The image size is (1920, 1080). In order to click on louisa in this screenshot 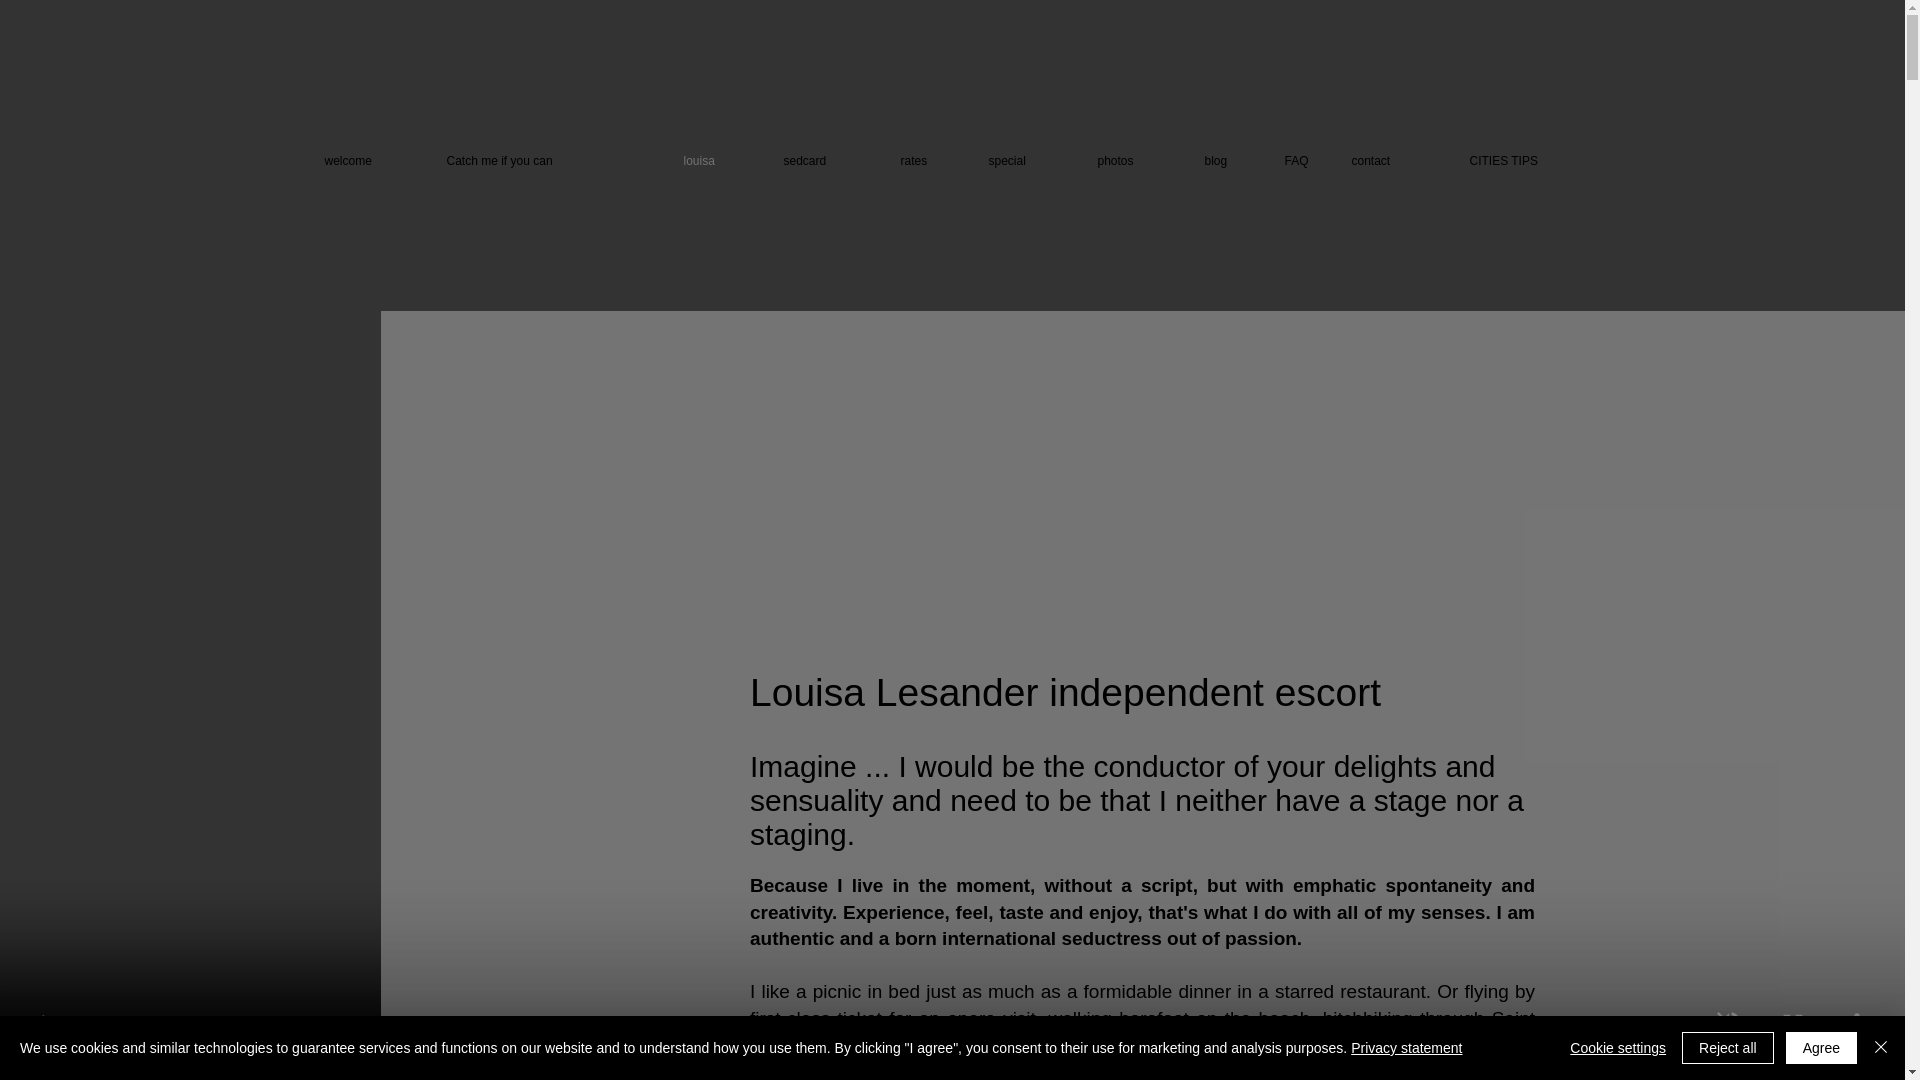, I will do `click(718, 161)`.